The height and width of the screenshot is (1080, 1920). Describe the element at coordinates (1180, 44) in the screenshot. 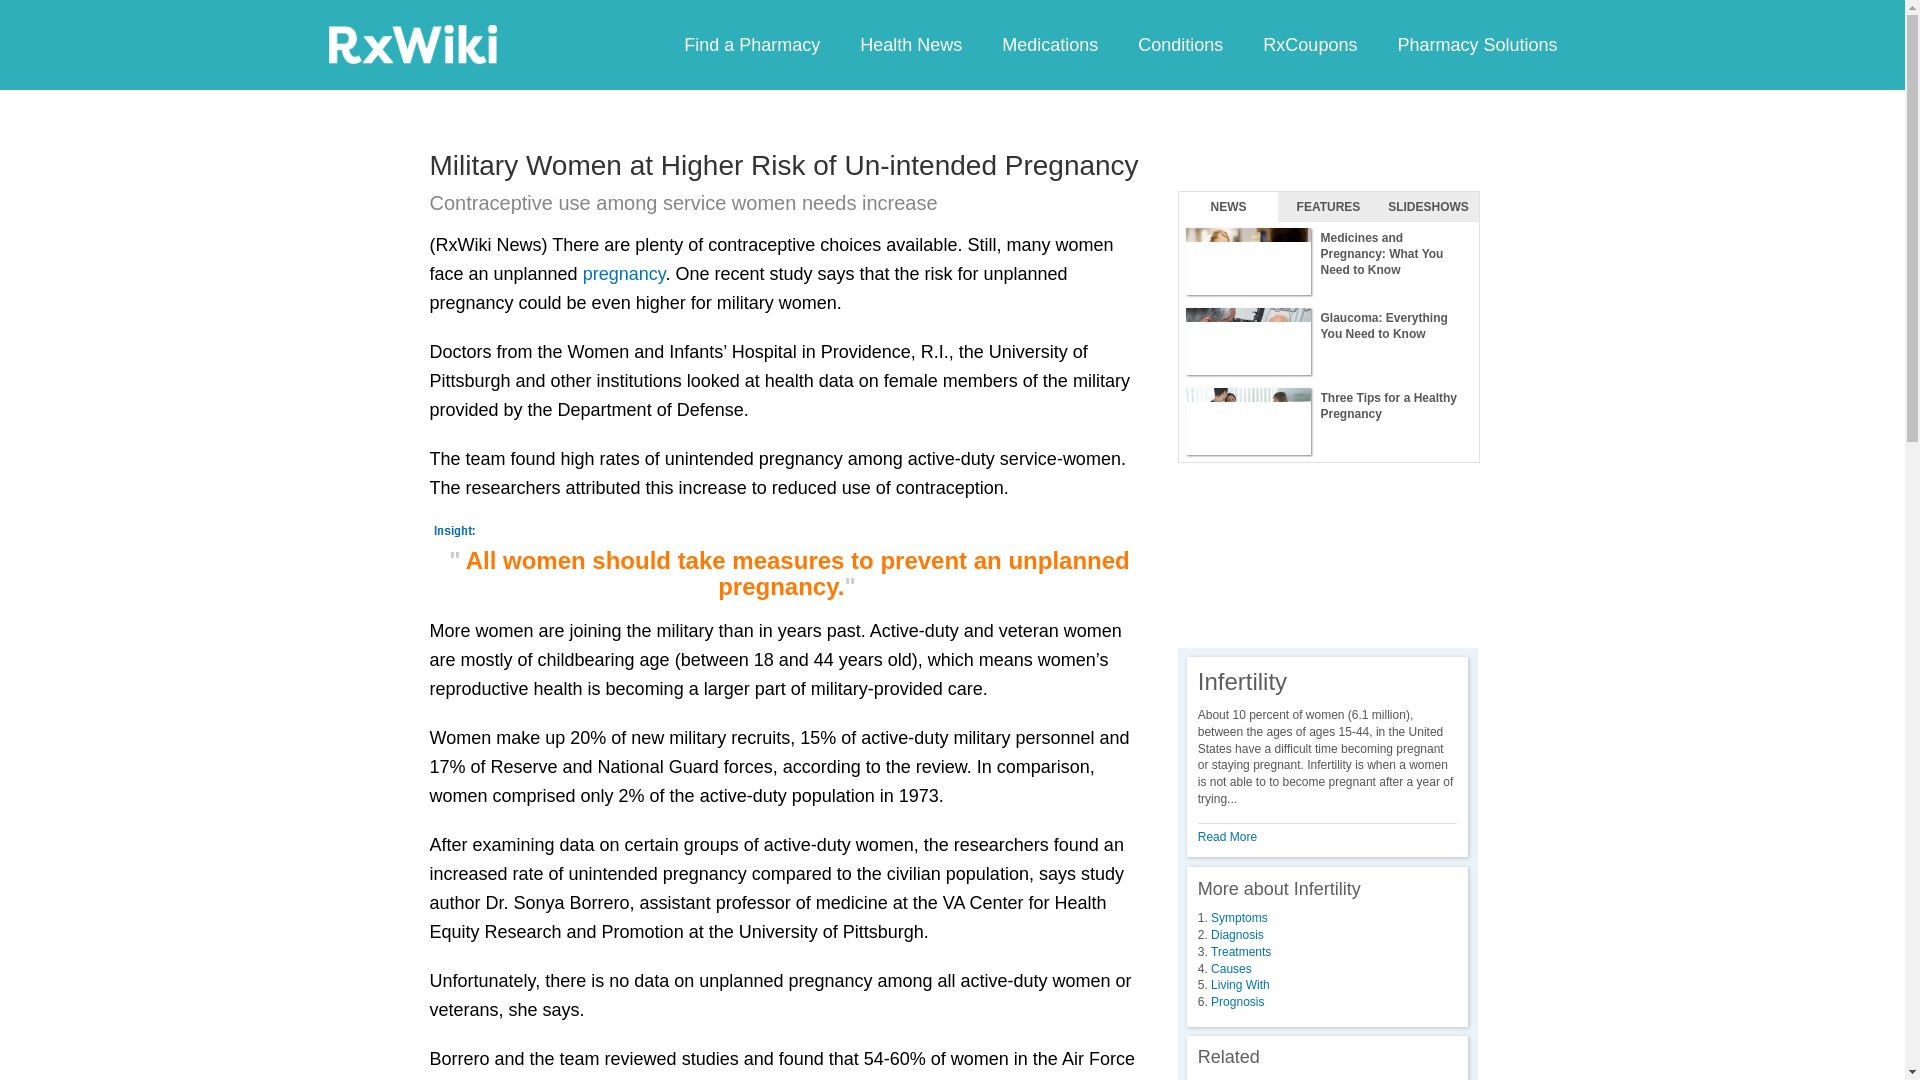

I see `Conditions` at that location.